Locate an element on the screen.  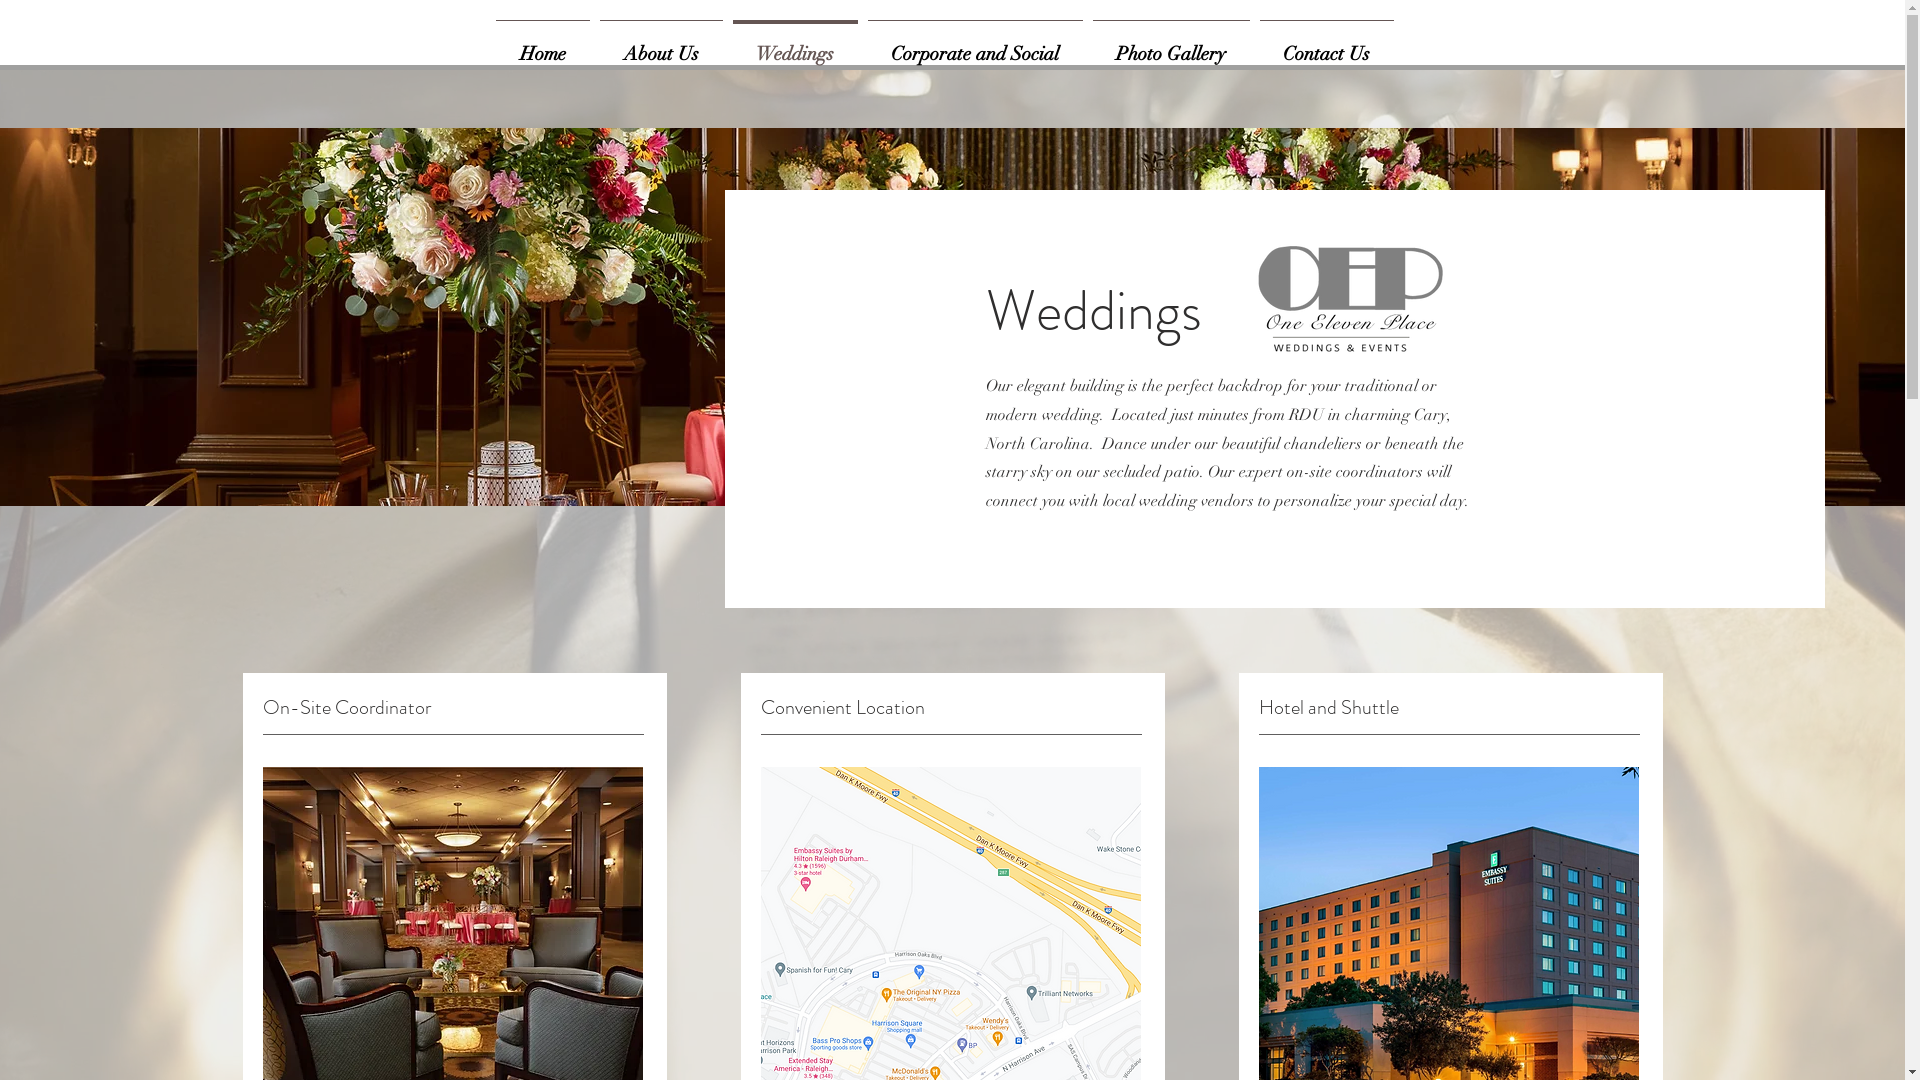
Corporate and Social is located at coordinates (974, 45).